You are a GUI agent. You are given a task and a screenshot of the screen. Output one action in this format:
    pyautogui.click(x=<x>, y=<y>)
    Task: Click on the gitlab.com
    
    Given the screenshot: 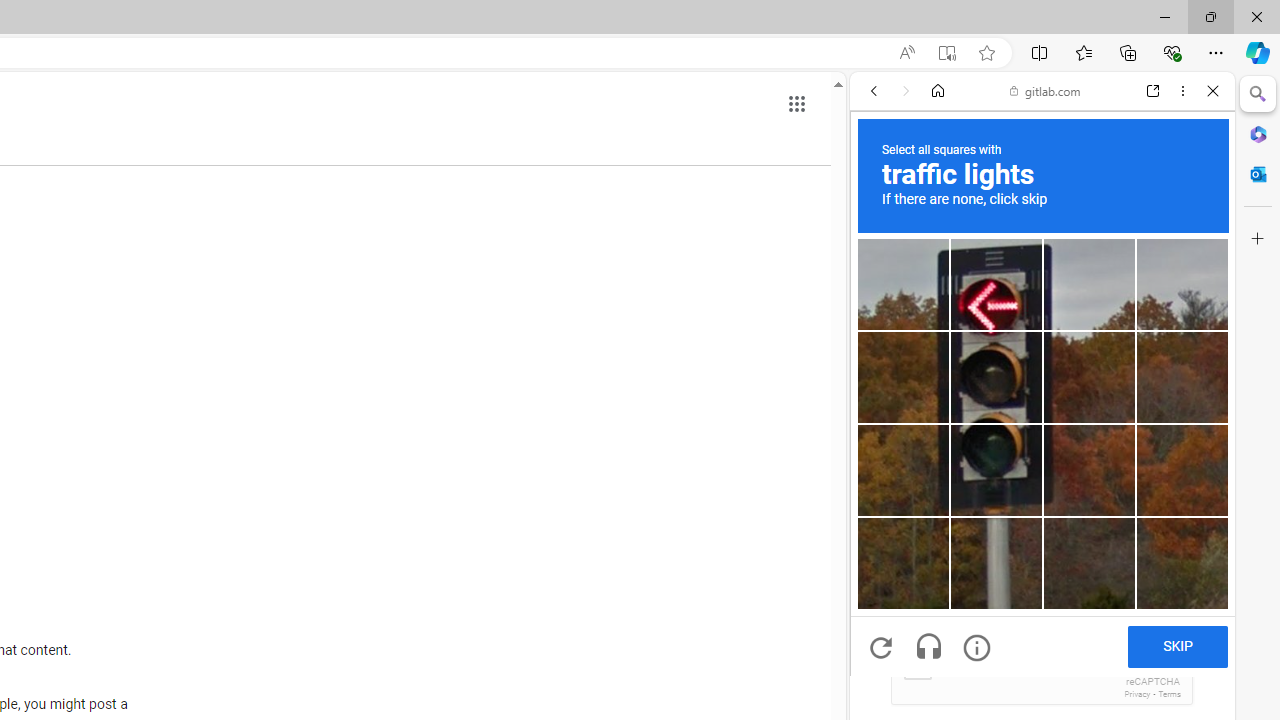 What is the action you would take?
    pyautogui.click(x=1045, y=90)
    